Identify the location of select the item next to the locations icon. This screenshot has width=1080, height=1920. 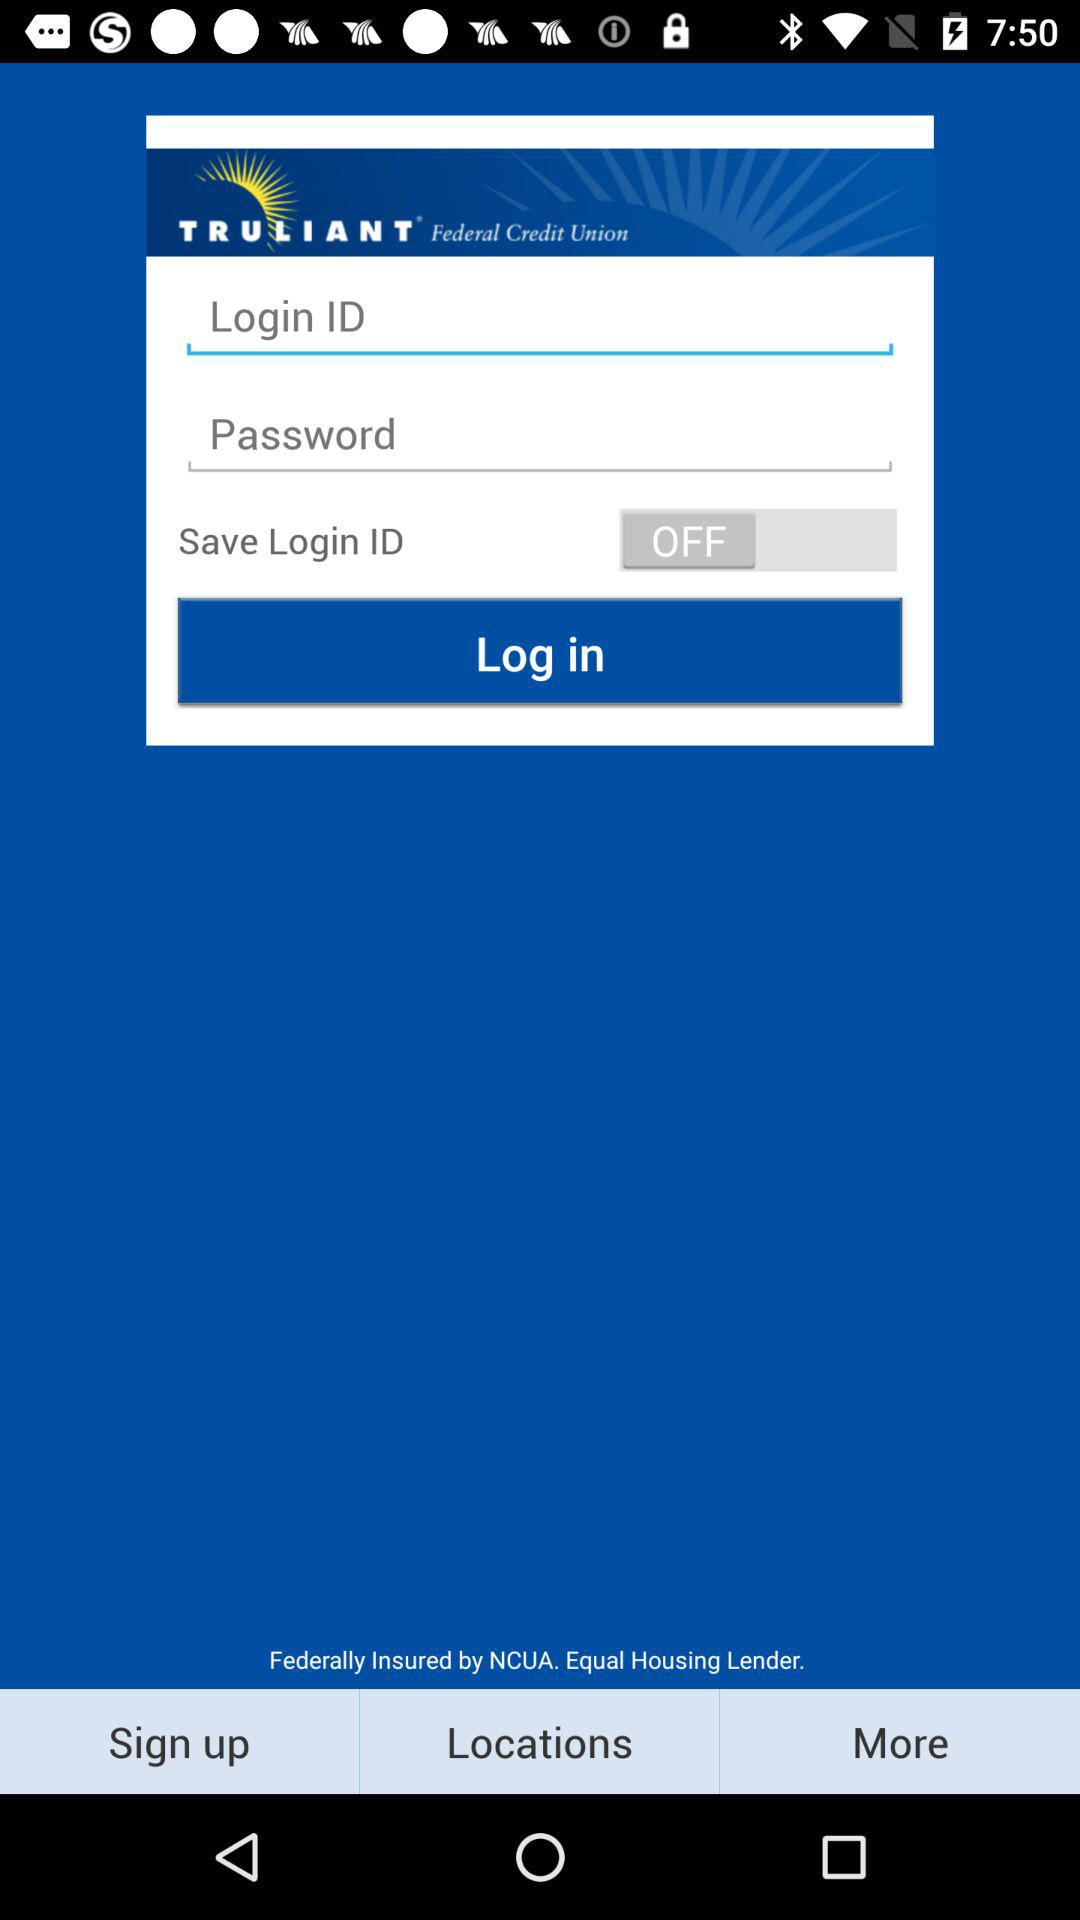
(900, 1740).